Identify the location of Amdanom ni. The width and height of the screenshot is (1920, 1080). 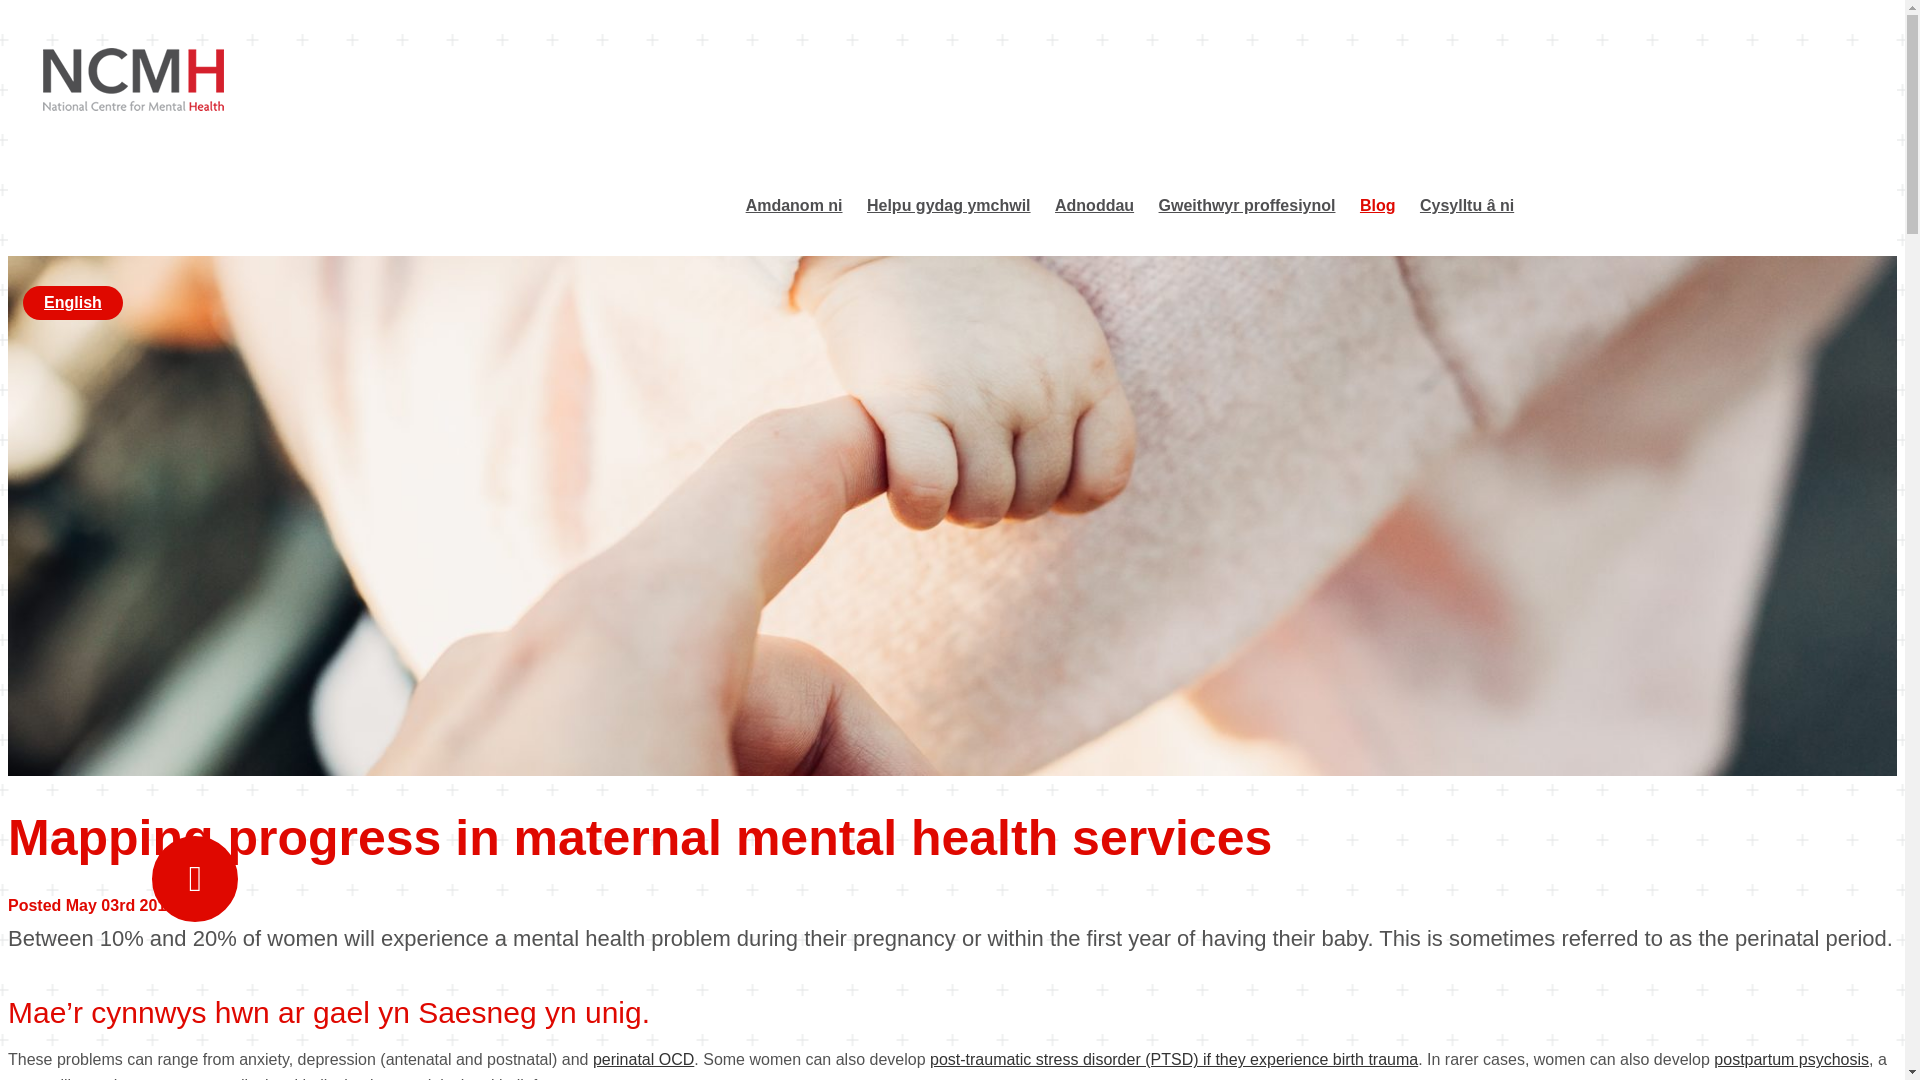
(794, 205).